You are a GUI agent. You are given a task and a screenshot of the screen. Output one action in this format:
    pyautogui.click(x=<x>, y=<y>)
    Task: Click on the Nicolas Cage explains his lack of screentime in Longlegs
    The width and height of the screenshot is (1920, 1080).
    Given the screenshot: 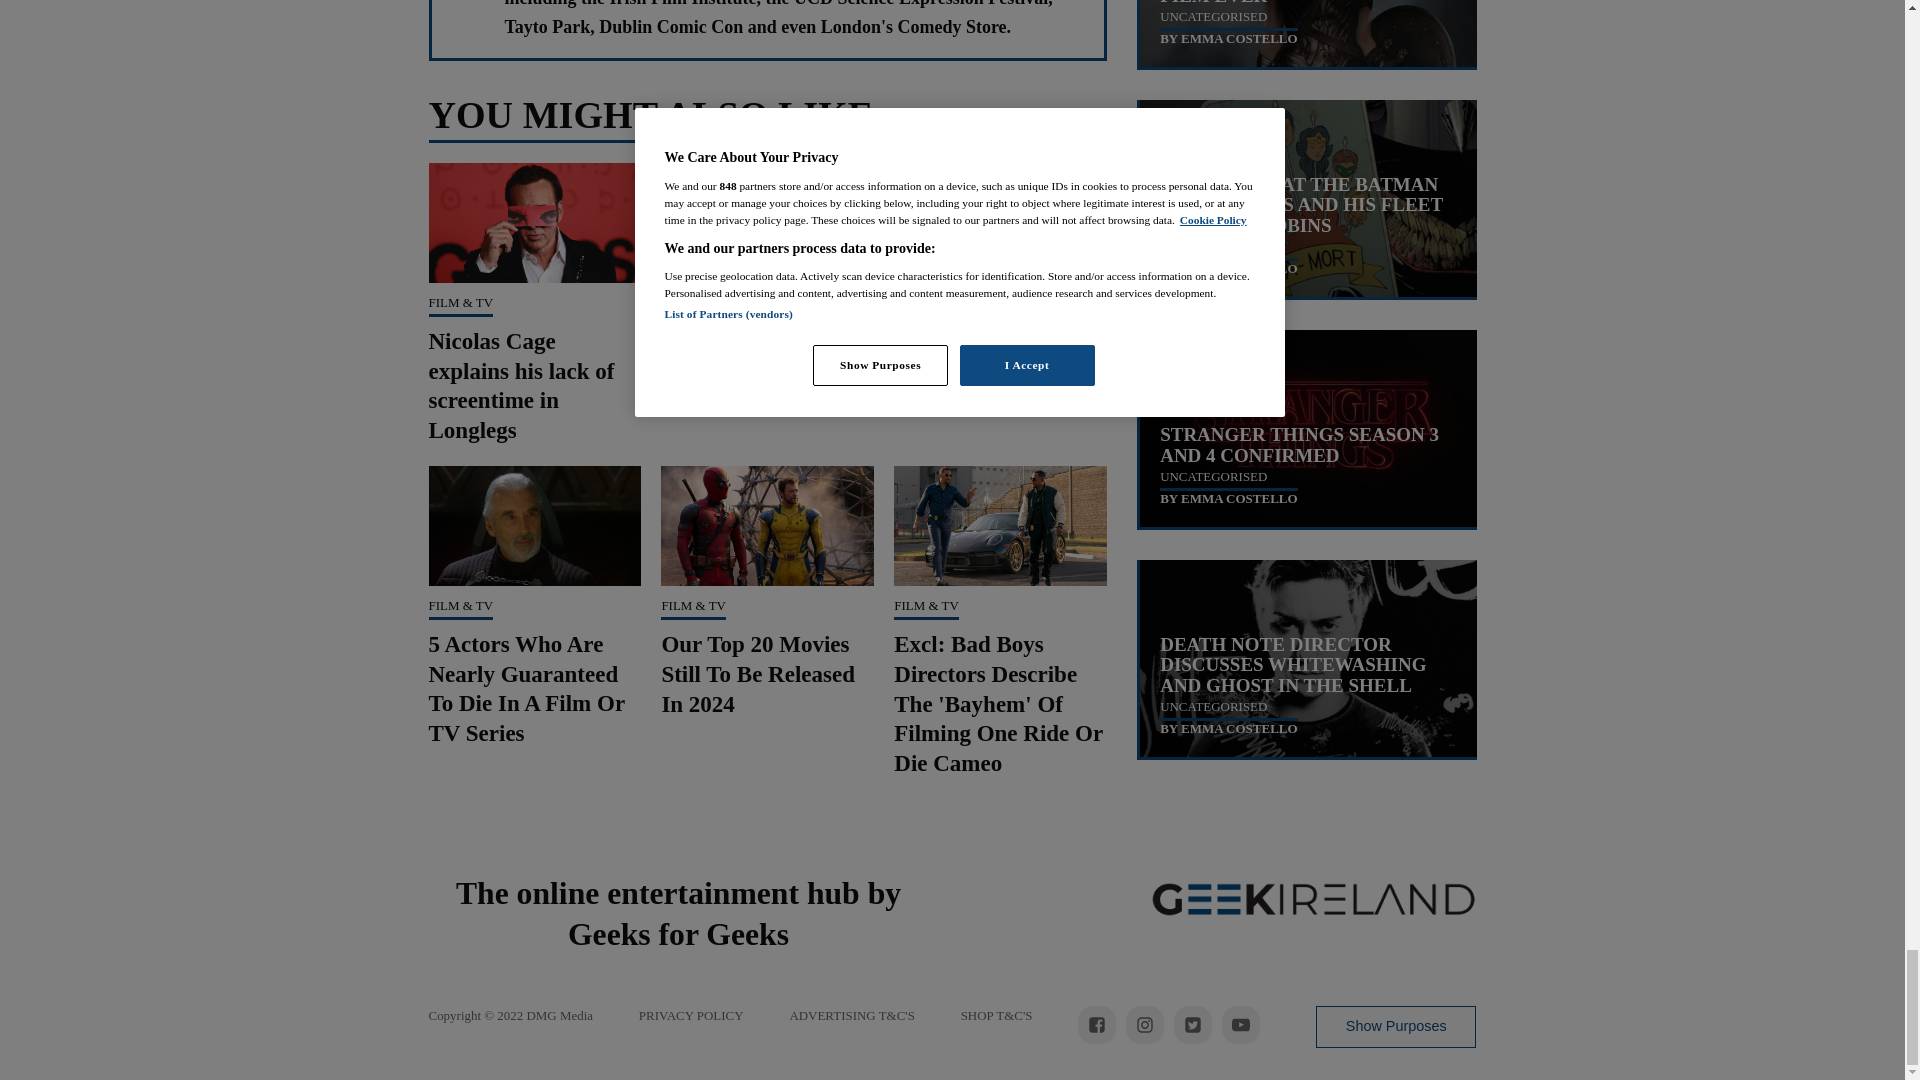 What is the action you would take?
    pyautogui.click(x=521, y=386)
    